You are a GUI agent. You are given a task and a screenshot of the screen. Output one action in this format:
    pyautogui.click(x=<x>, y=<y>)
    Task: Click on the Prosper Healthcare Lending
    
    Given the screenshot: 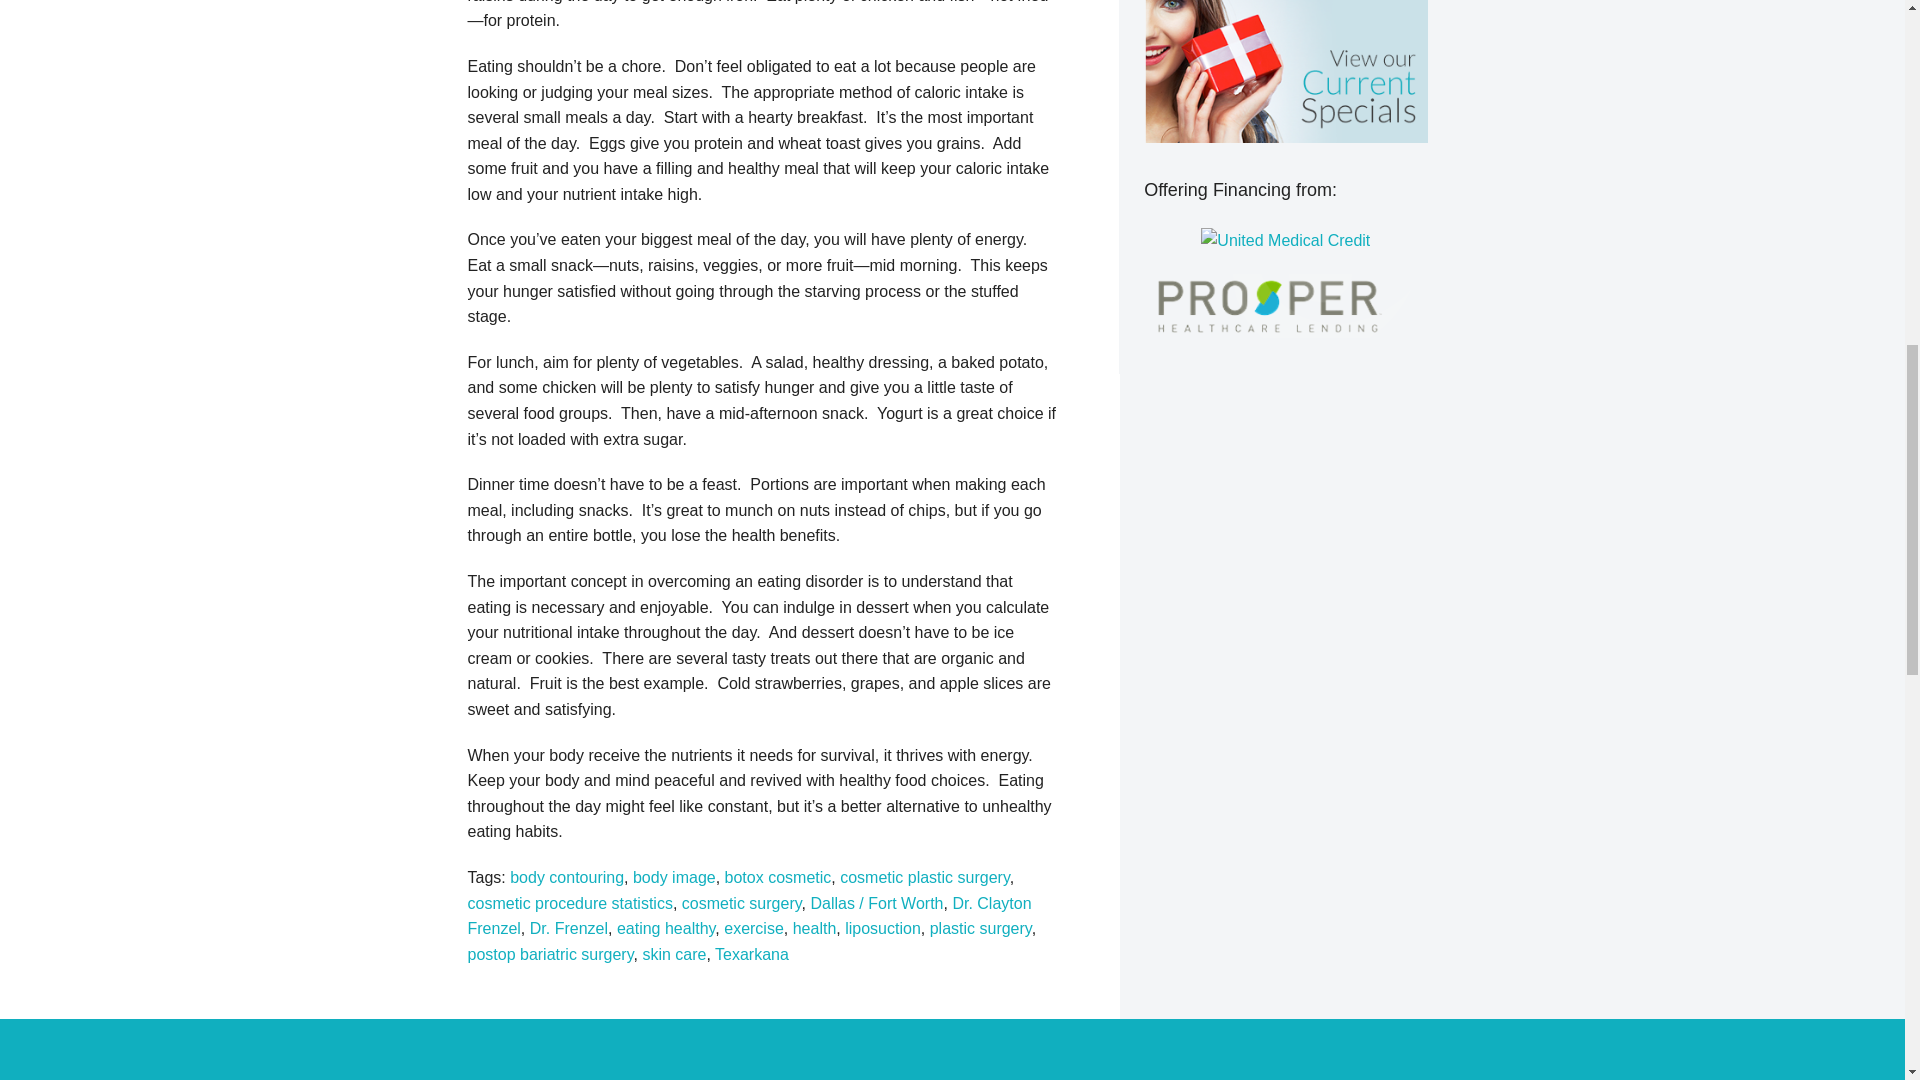 What is the action you would take?
    pyautogui.click(x=1285, y=306)
    